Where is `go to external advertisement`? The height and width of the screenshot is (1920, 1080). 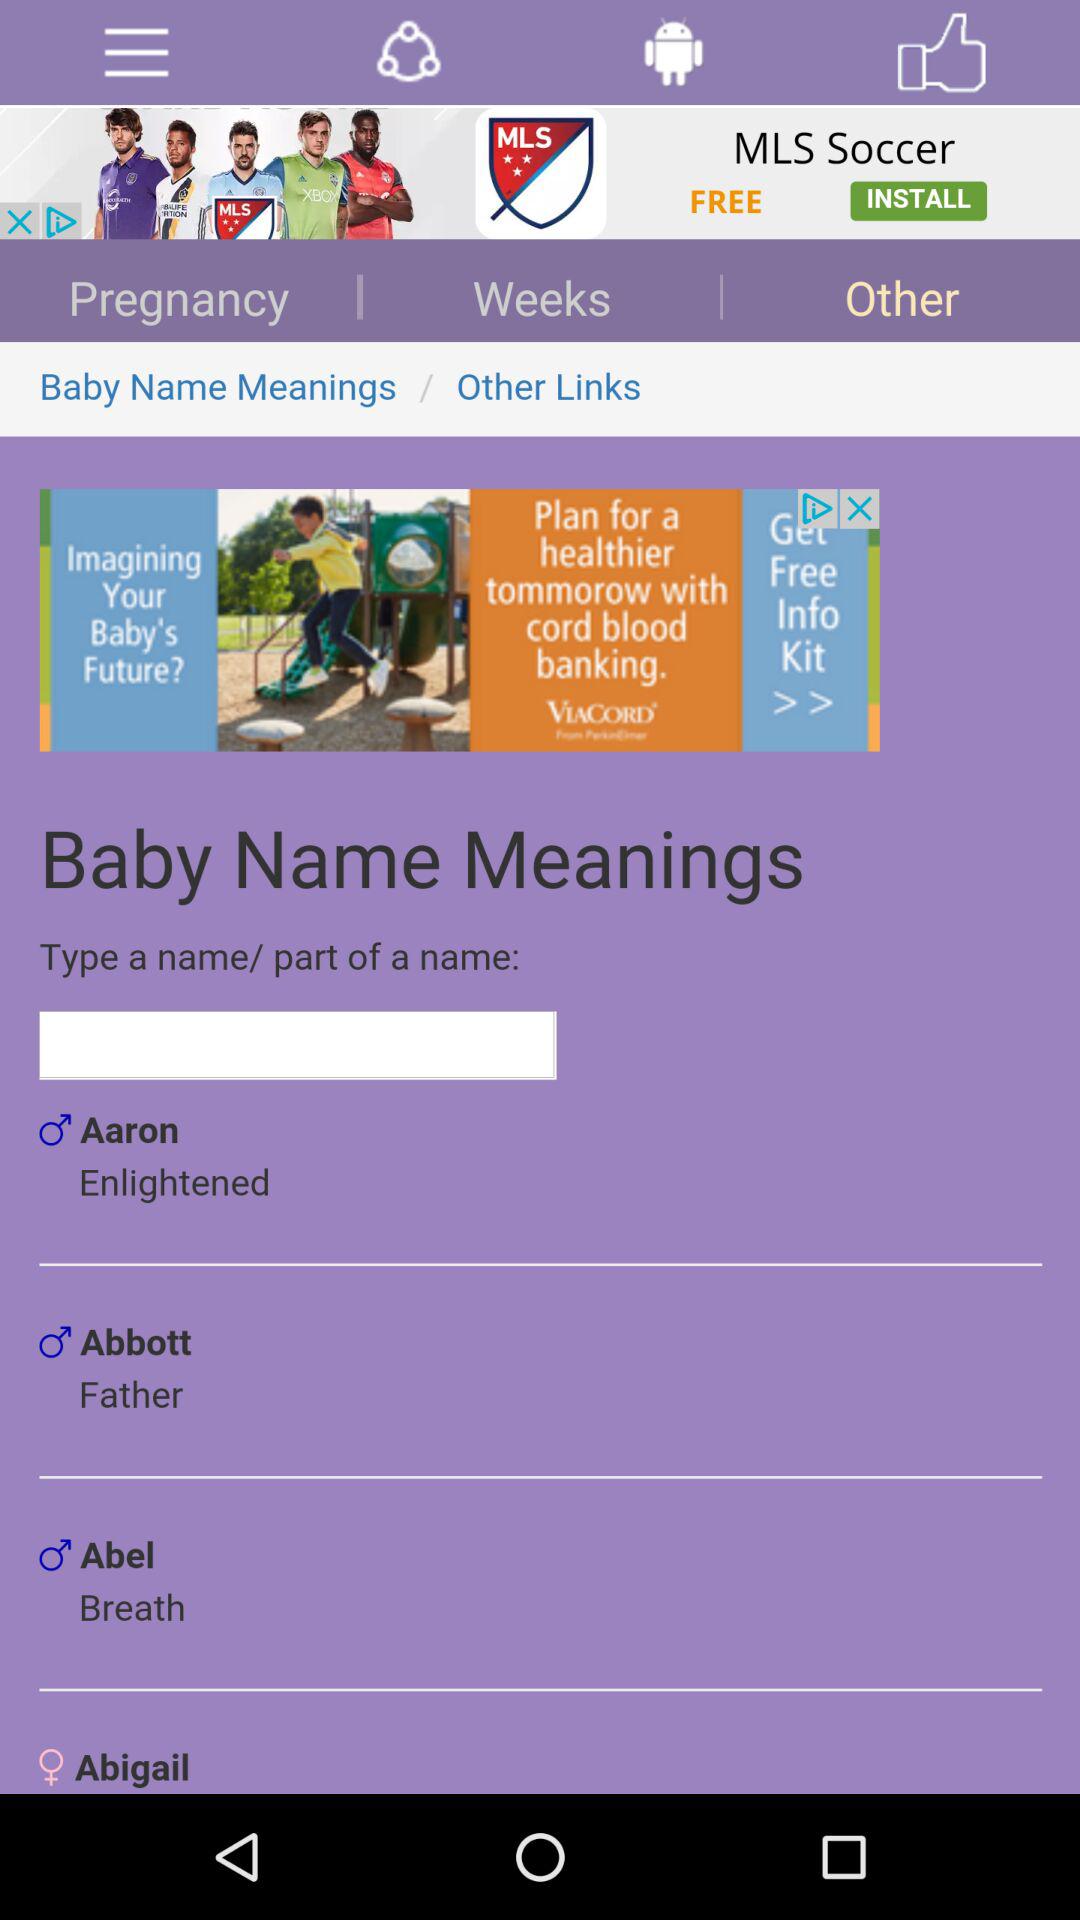 go to external advertisement is located at coordinates (540, 174).